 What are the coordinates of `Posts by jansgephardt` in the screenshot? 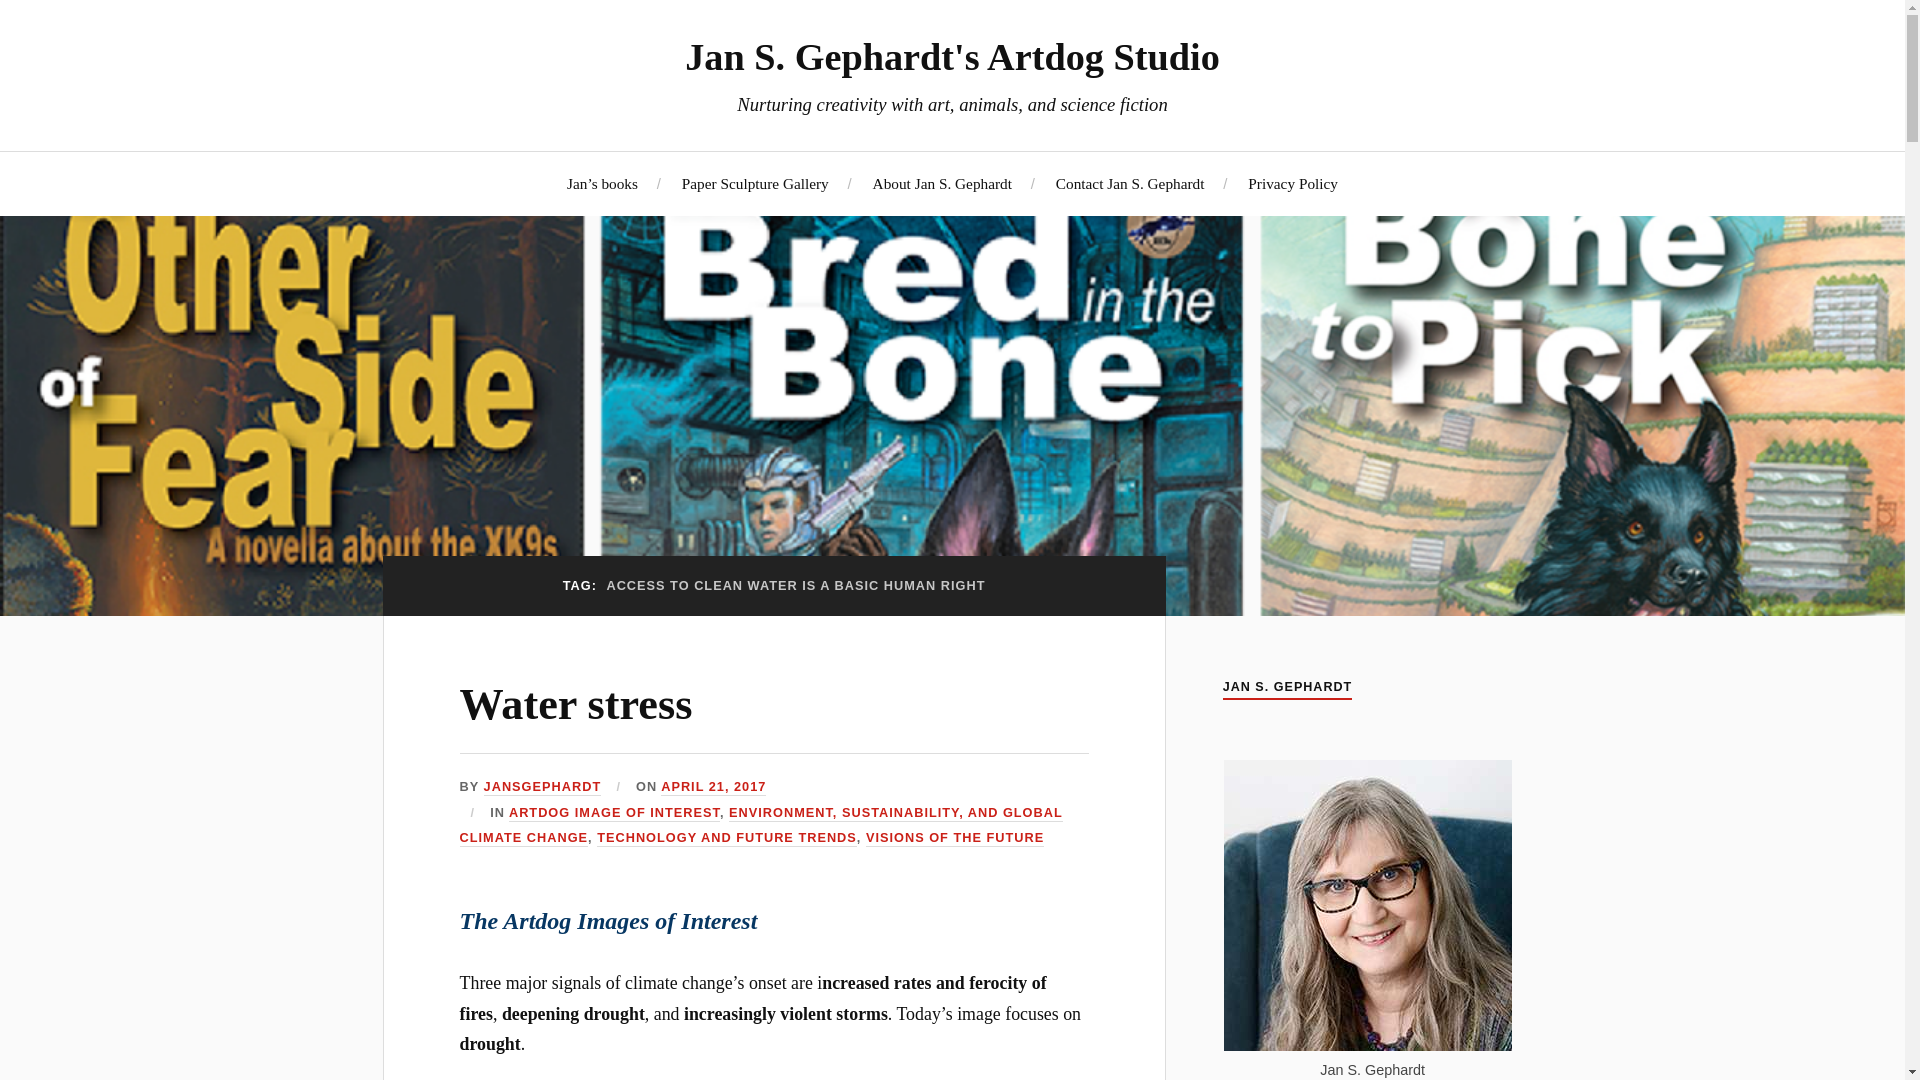 It's located at (542, 786).